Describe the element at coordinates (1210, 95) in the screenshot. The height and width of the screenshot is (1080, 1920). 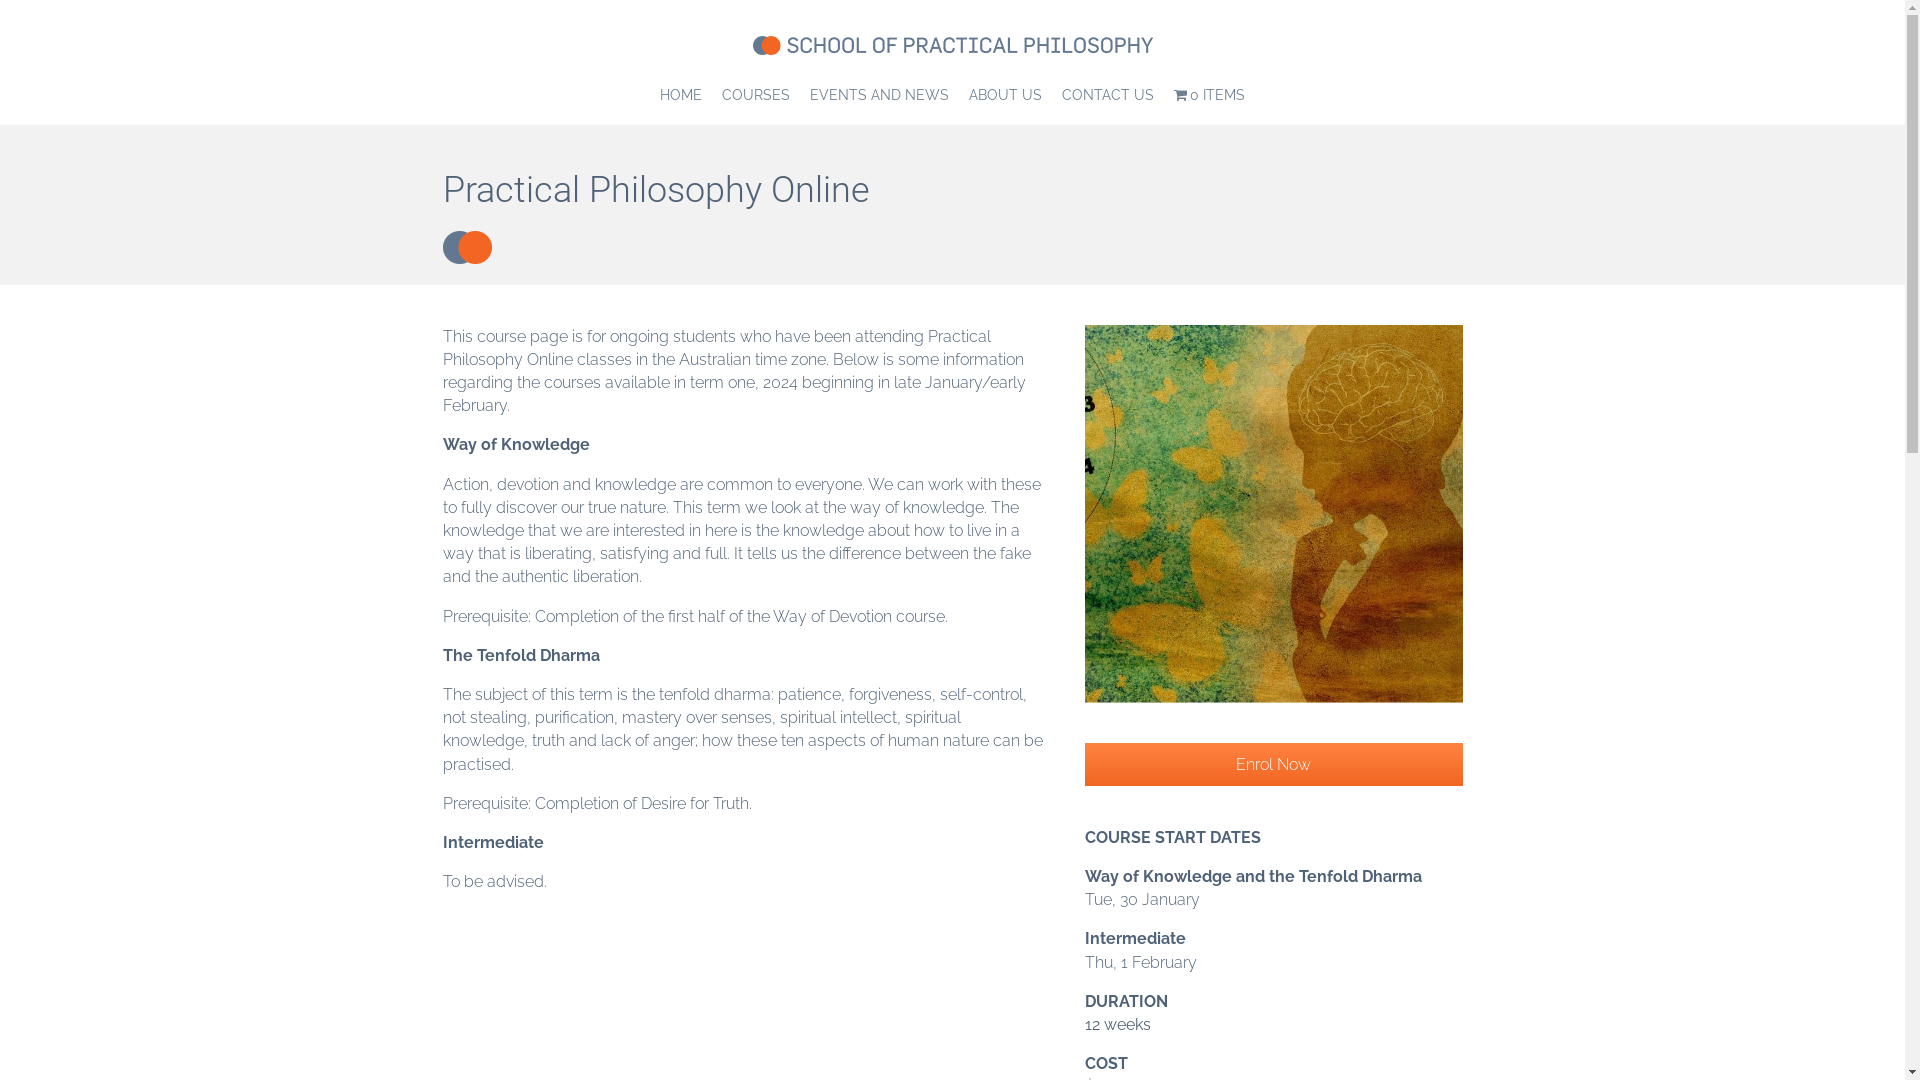
I see `0 ITEMS` at that location.